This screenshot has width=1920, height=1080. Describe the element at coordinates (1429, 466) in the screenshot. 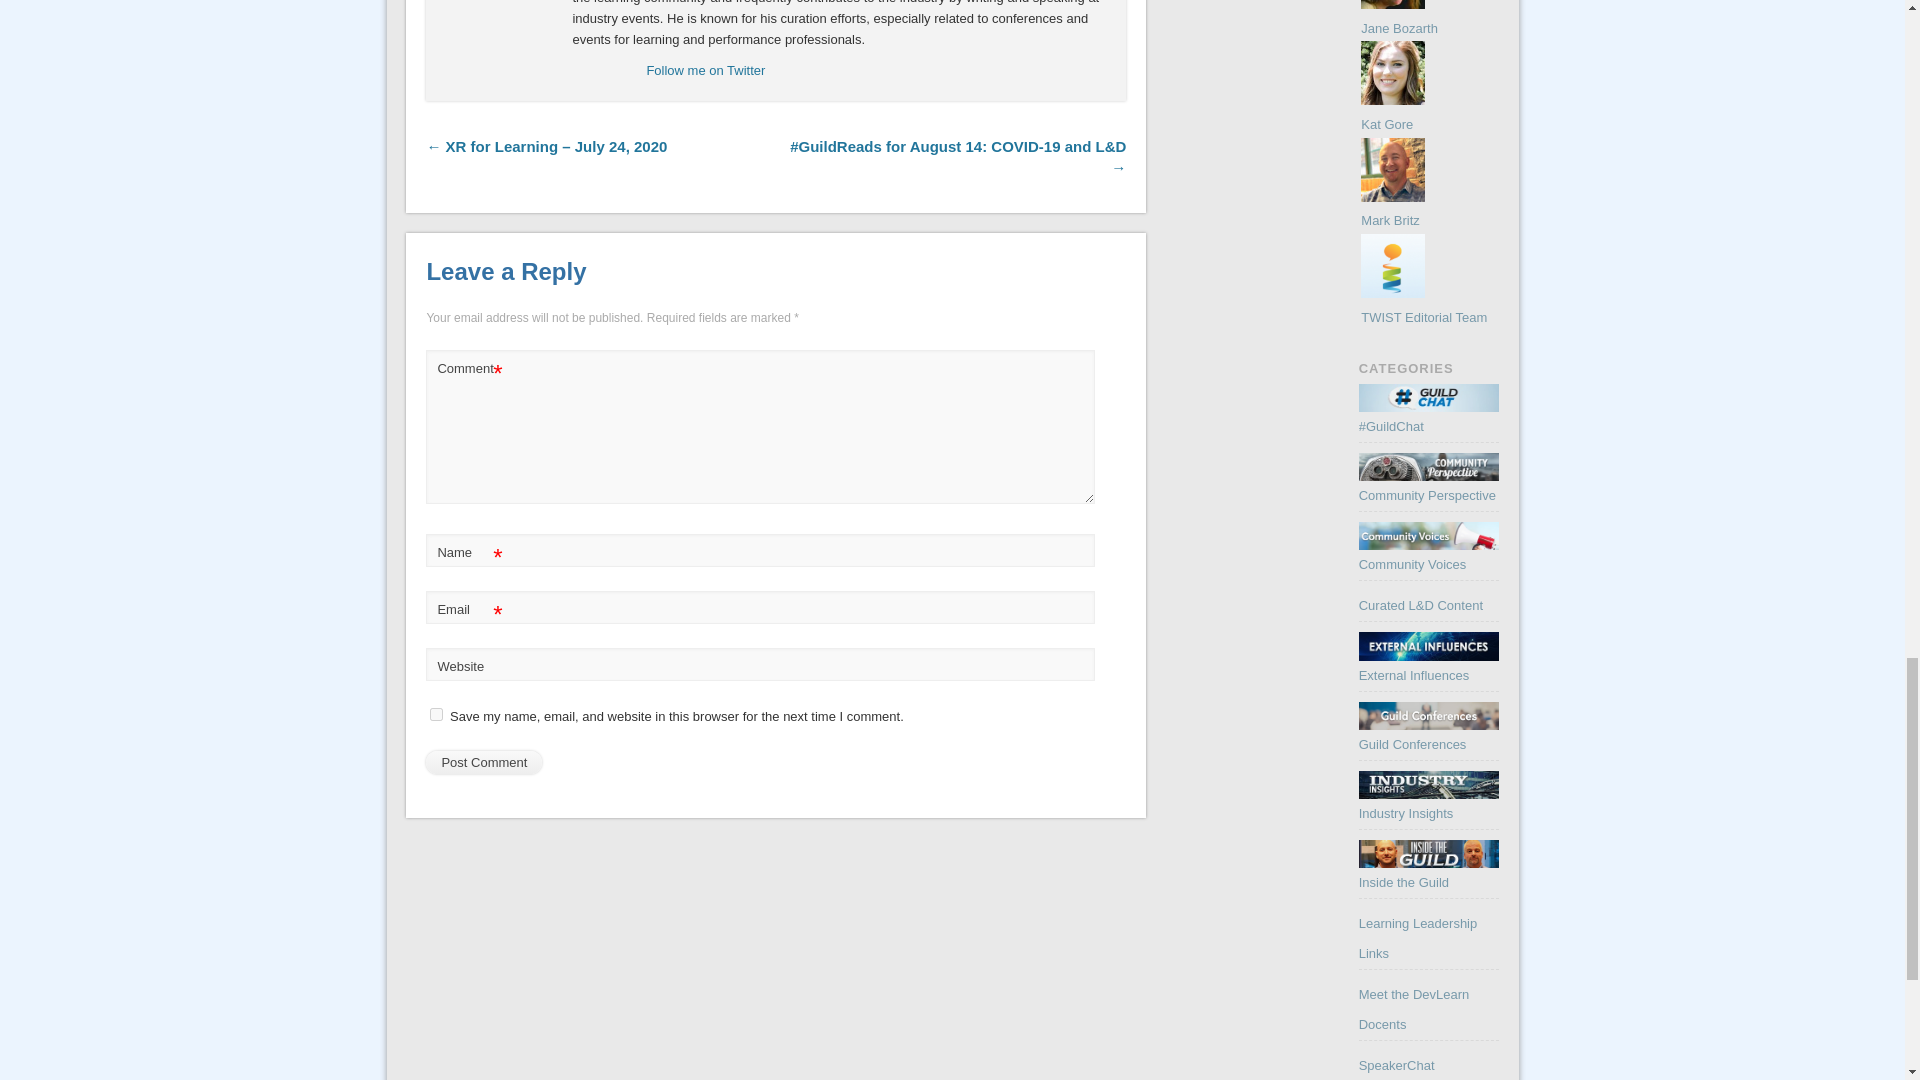

I see `Community Perspective` at that location.